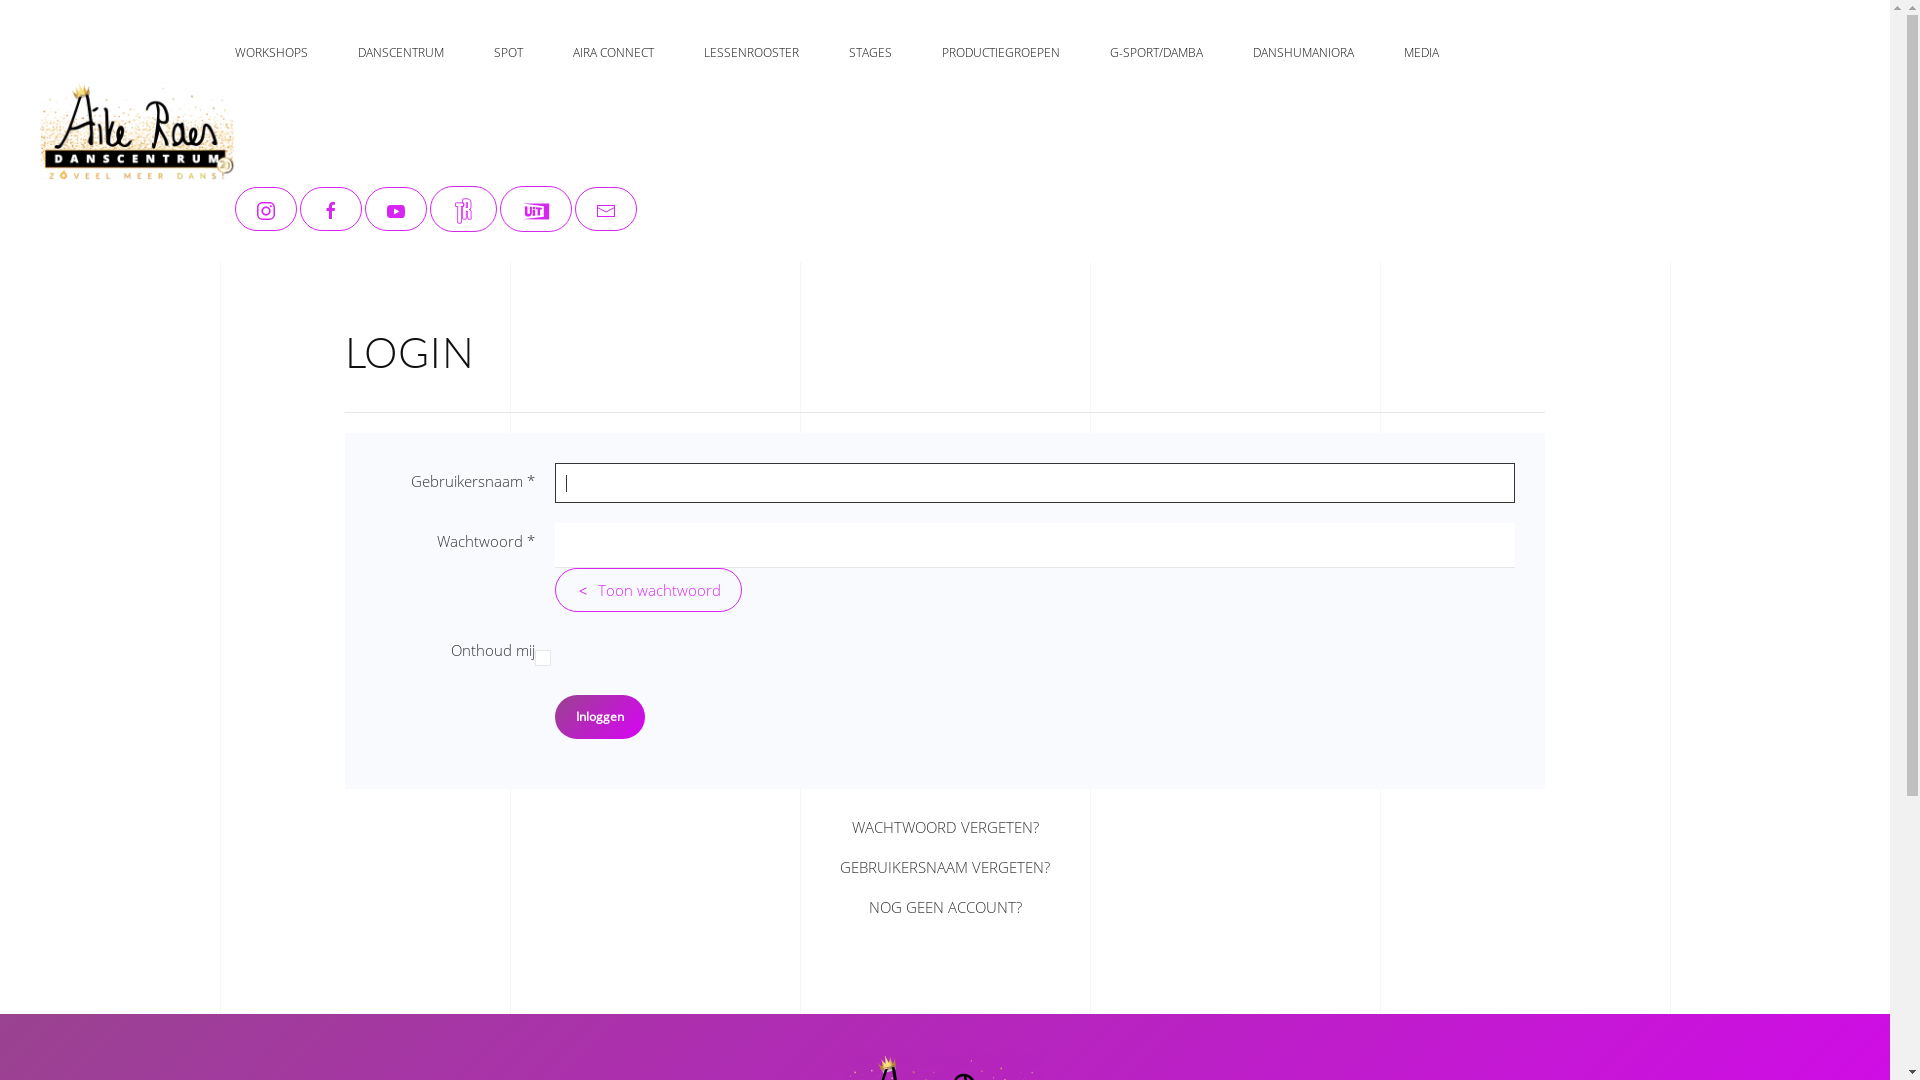 This screenshot has width=1920, height=1080. Describe the element at coordinates (648, 590) in the screenshot. I see `Toon wachtwoord` at that location.